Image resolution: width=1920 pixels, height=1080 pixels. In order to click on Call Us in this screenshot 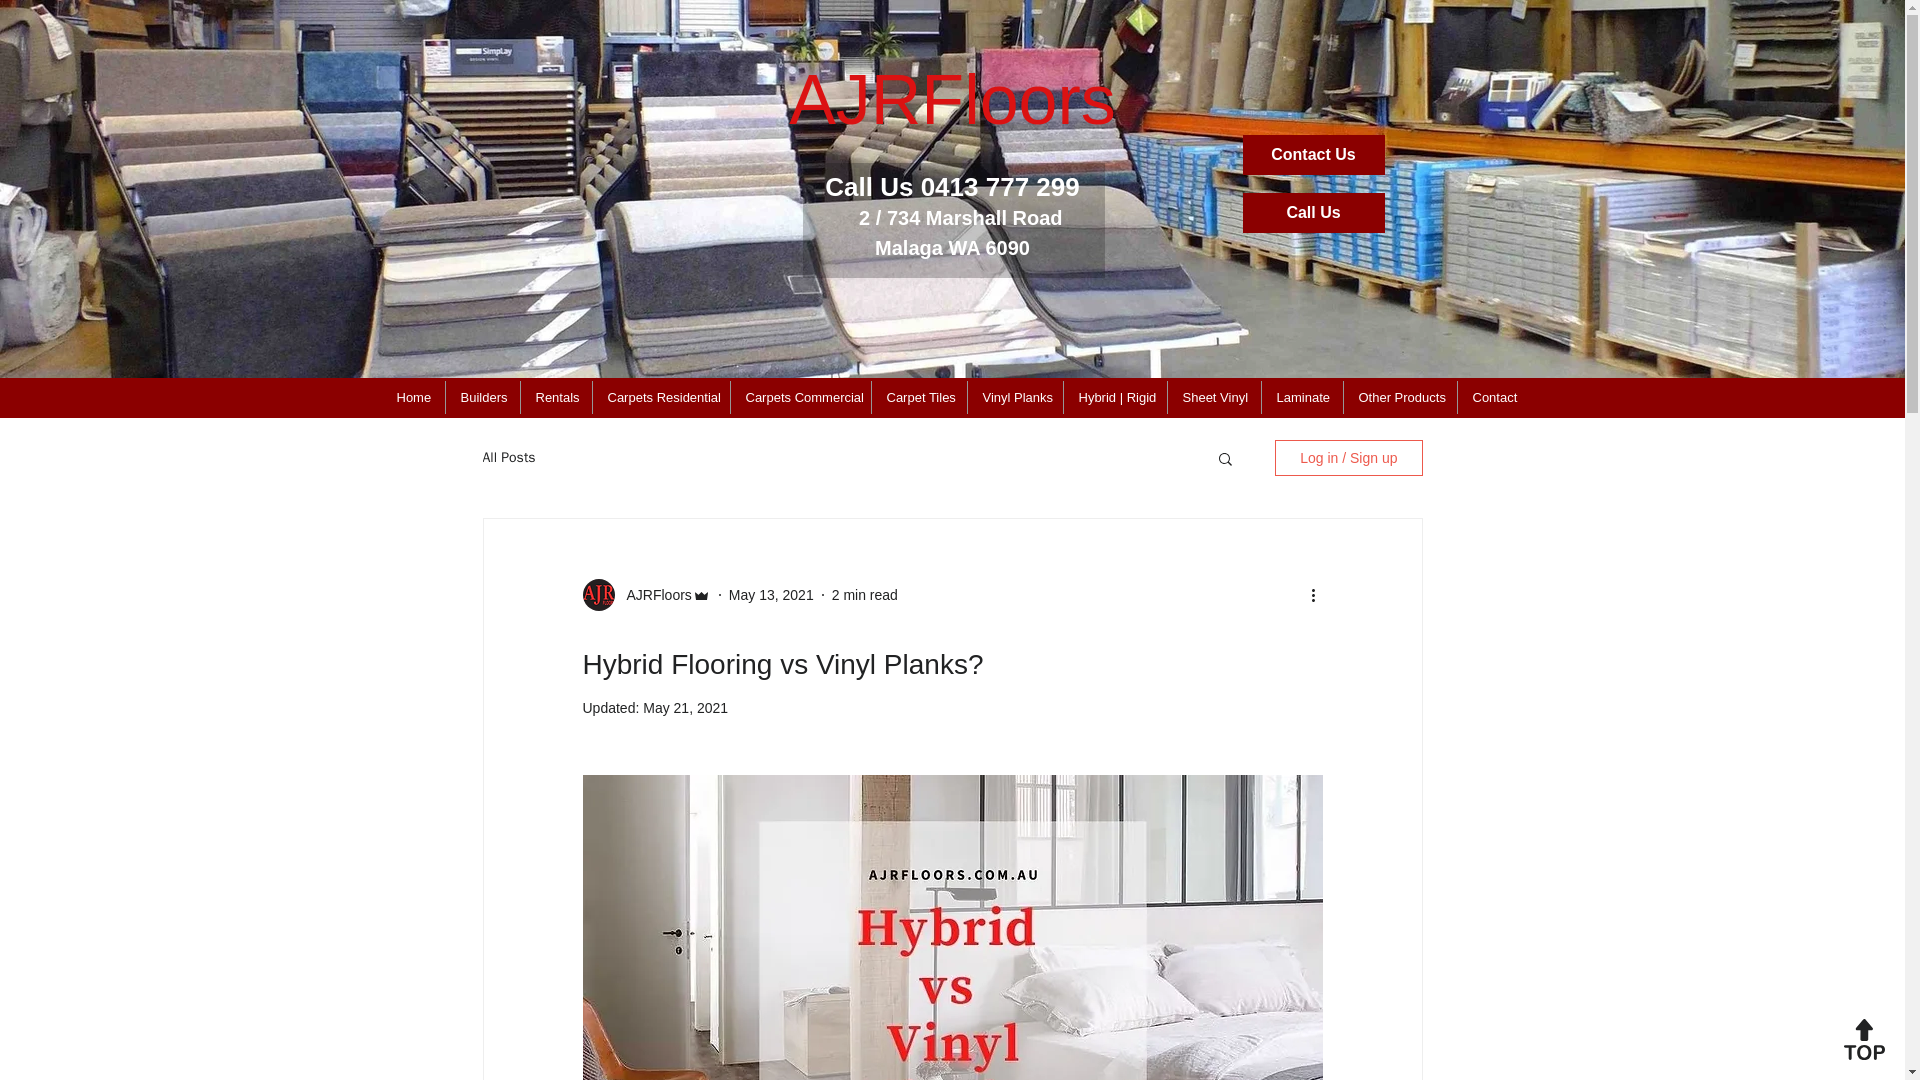, I will do `click(1313, 213)`.